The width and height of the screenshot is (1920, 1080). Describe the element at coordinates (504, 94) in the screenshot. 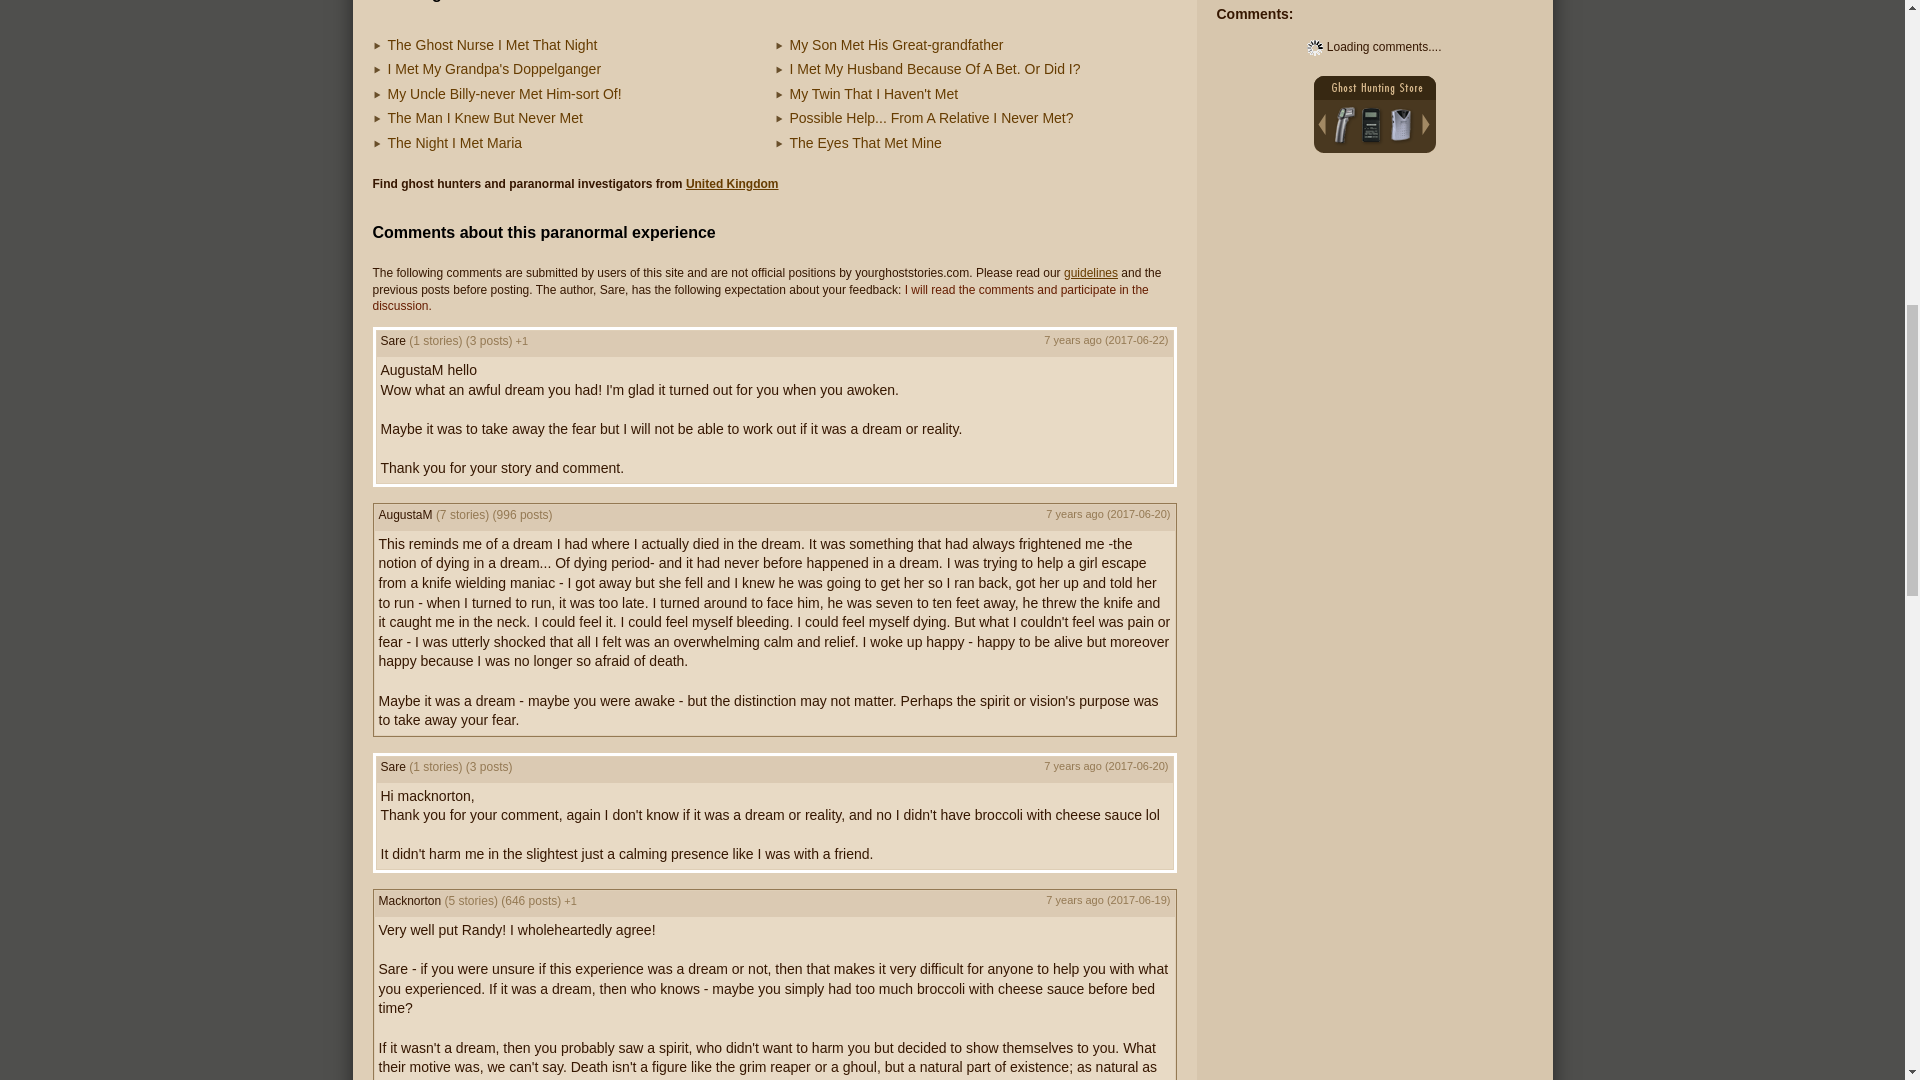

I see `My Uncle Billy-never Met Him-sort Of!` at that location.